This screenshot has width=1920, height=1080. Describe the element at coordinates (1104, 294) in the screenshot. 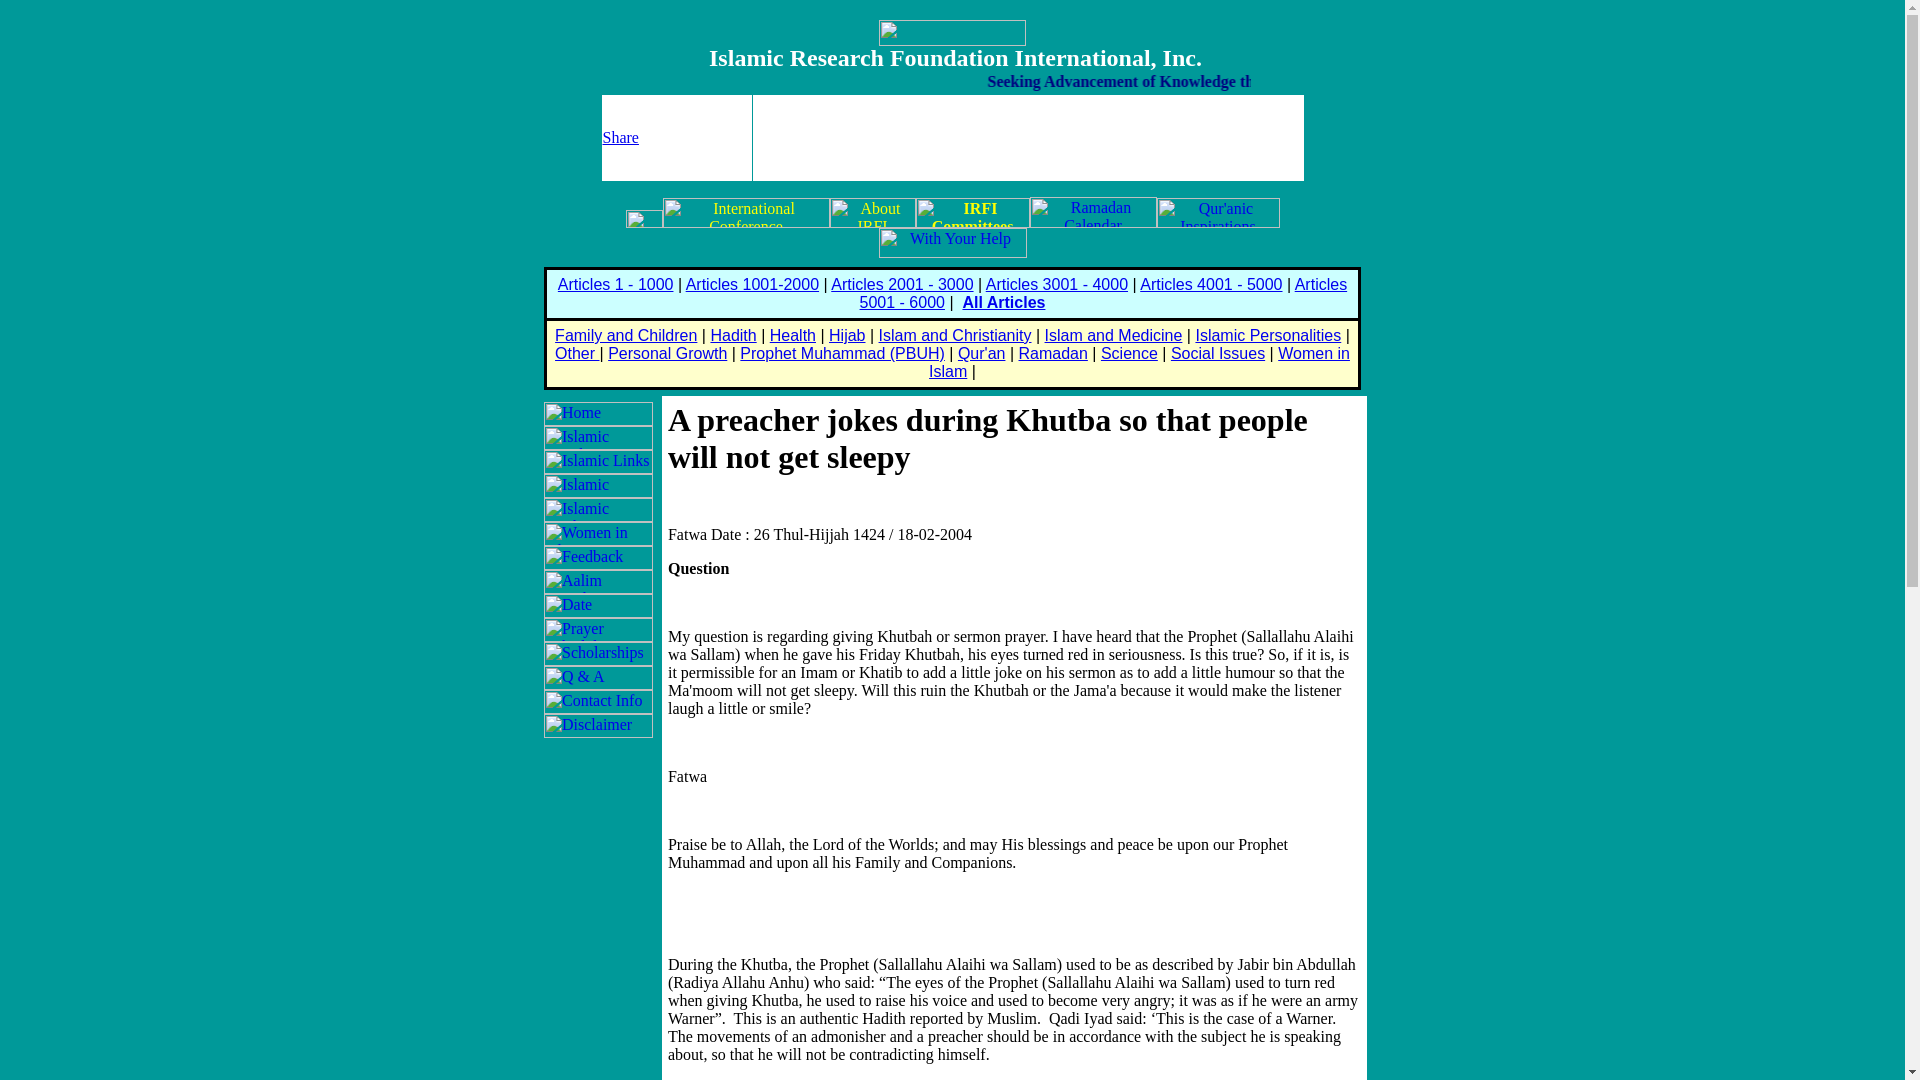

I see `Articles 5001 - 6000` at that location.